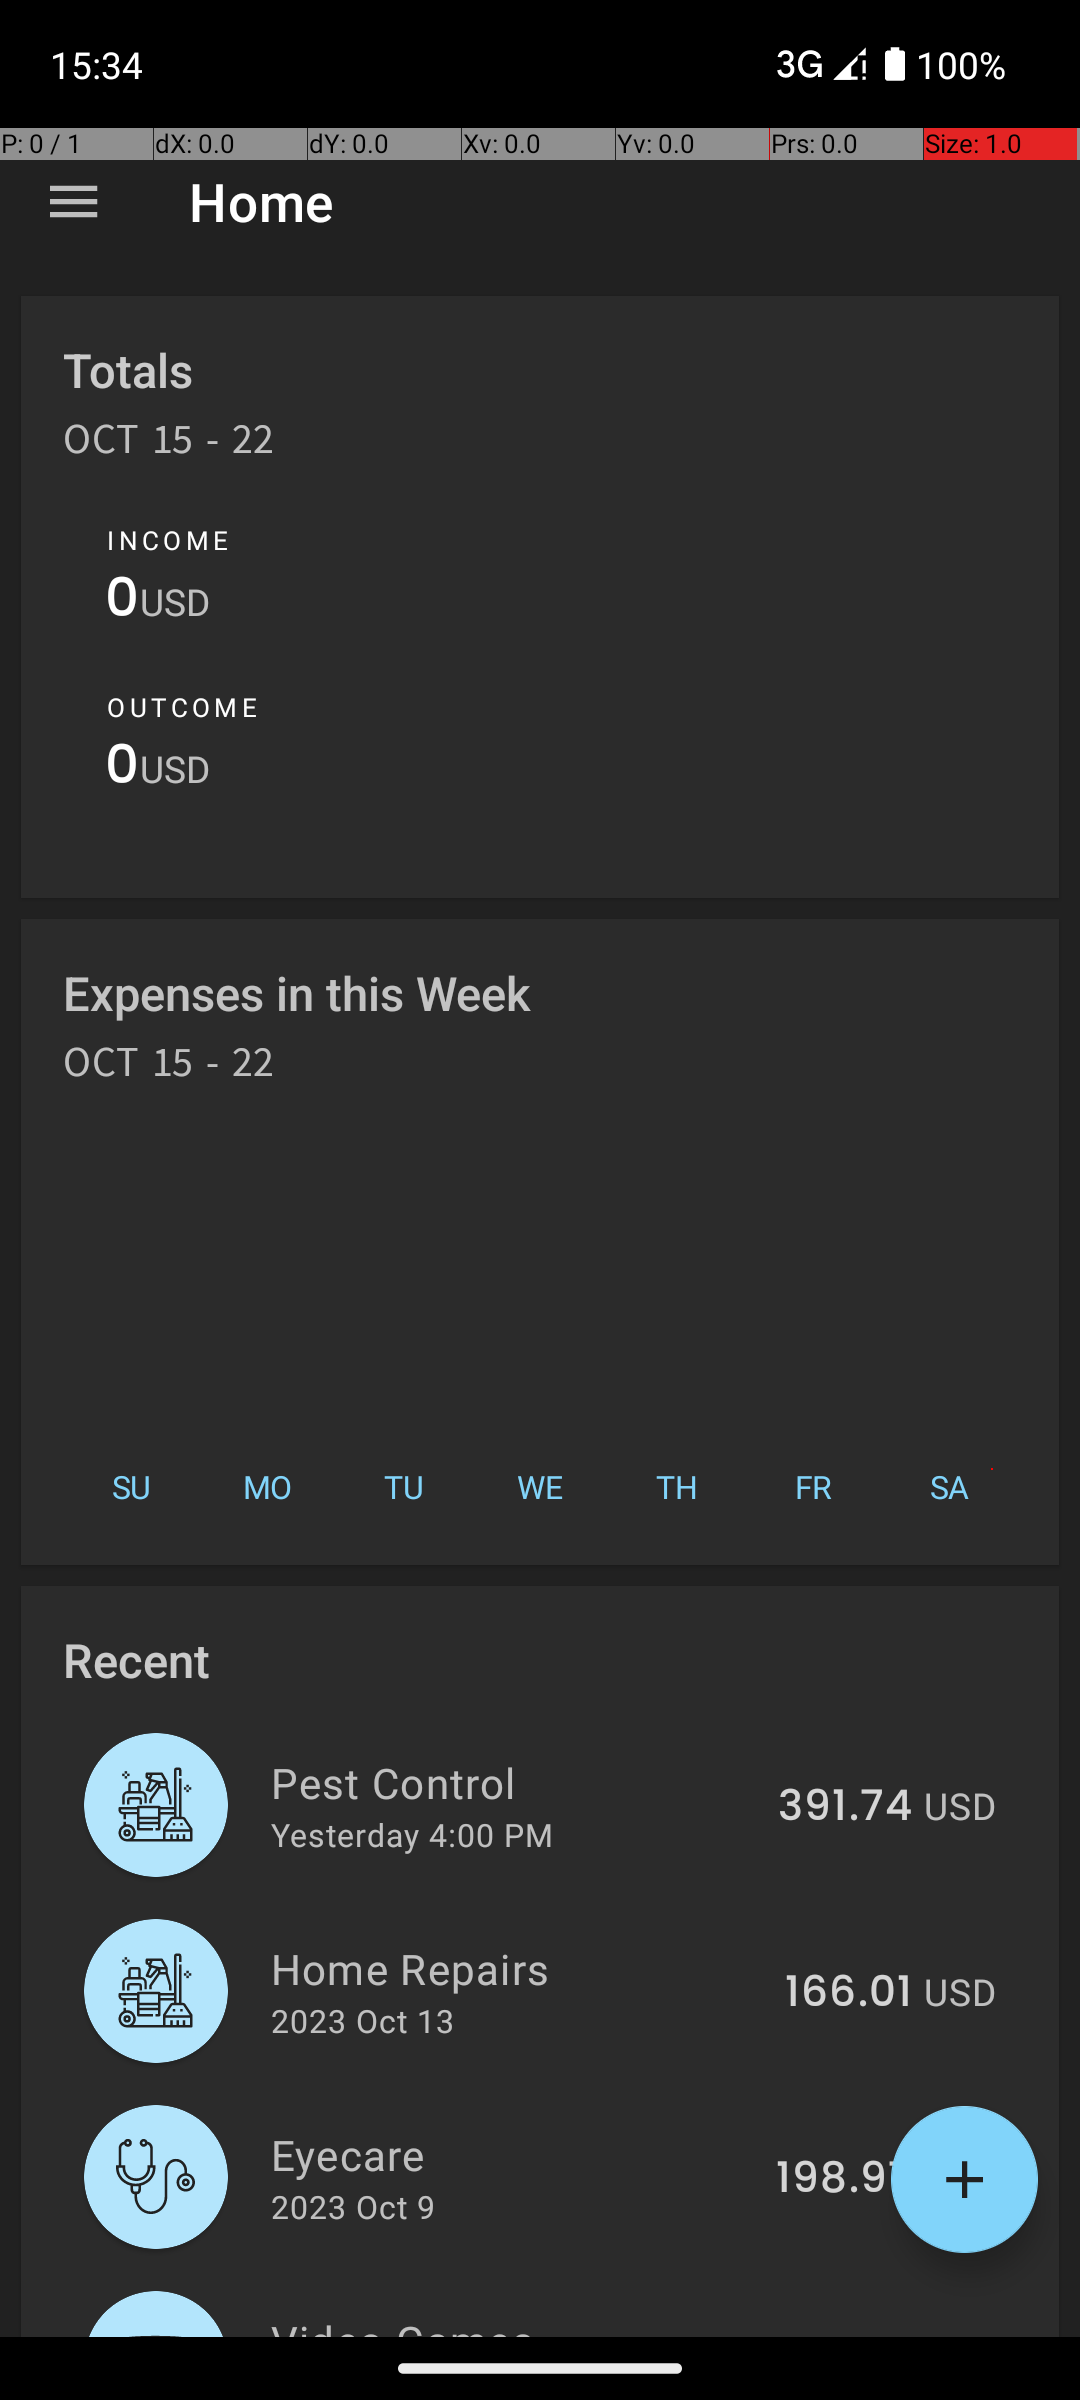 This screenshot has height=2400, width=1080. What do you see at coordinates (516, 1968) in the screenshot?
I see `Home Repairs` at bounding box center [516, 1968].